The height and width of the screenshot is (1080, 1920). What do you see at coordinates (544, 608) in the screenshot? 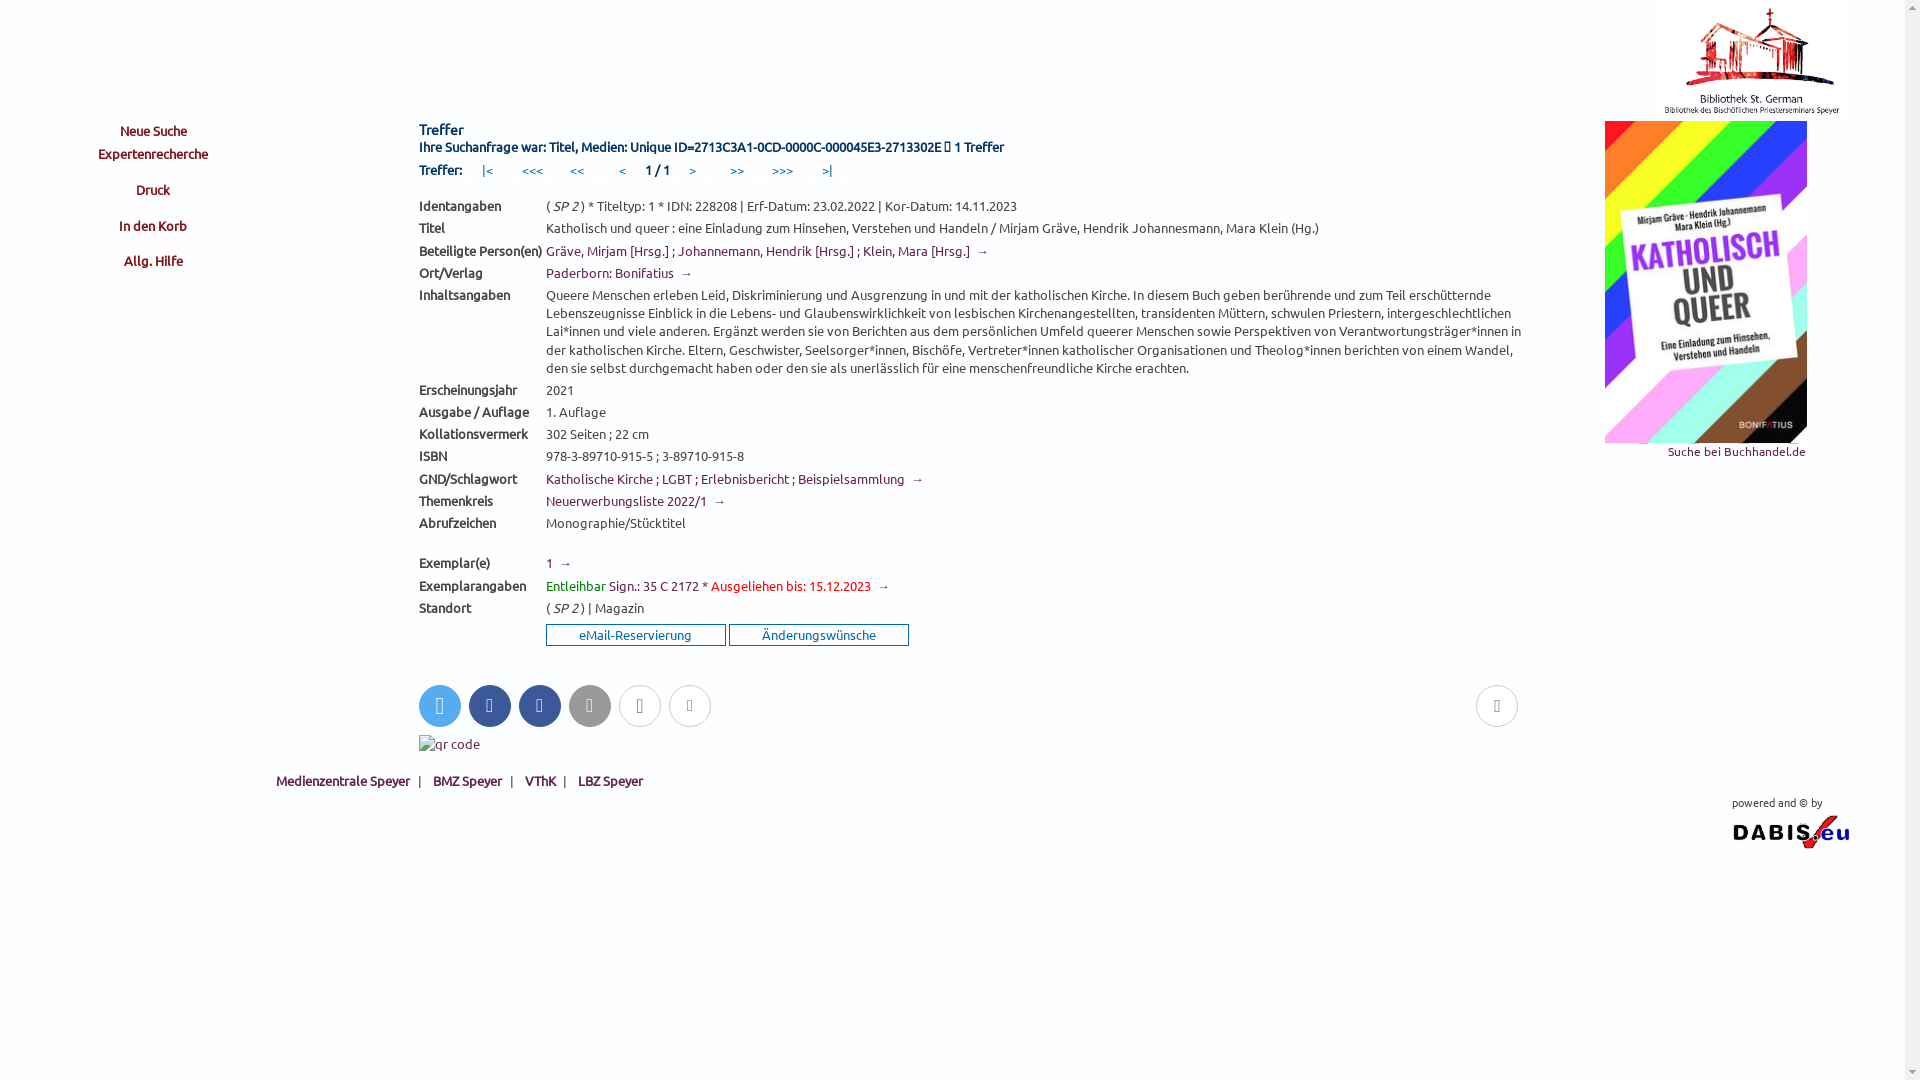
I see `***` at bounding box center [544, 608].